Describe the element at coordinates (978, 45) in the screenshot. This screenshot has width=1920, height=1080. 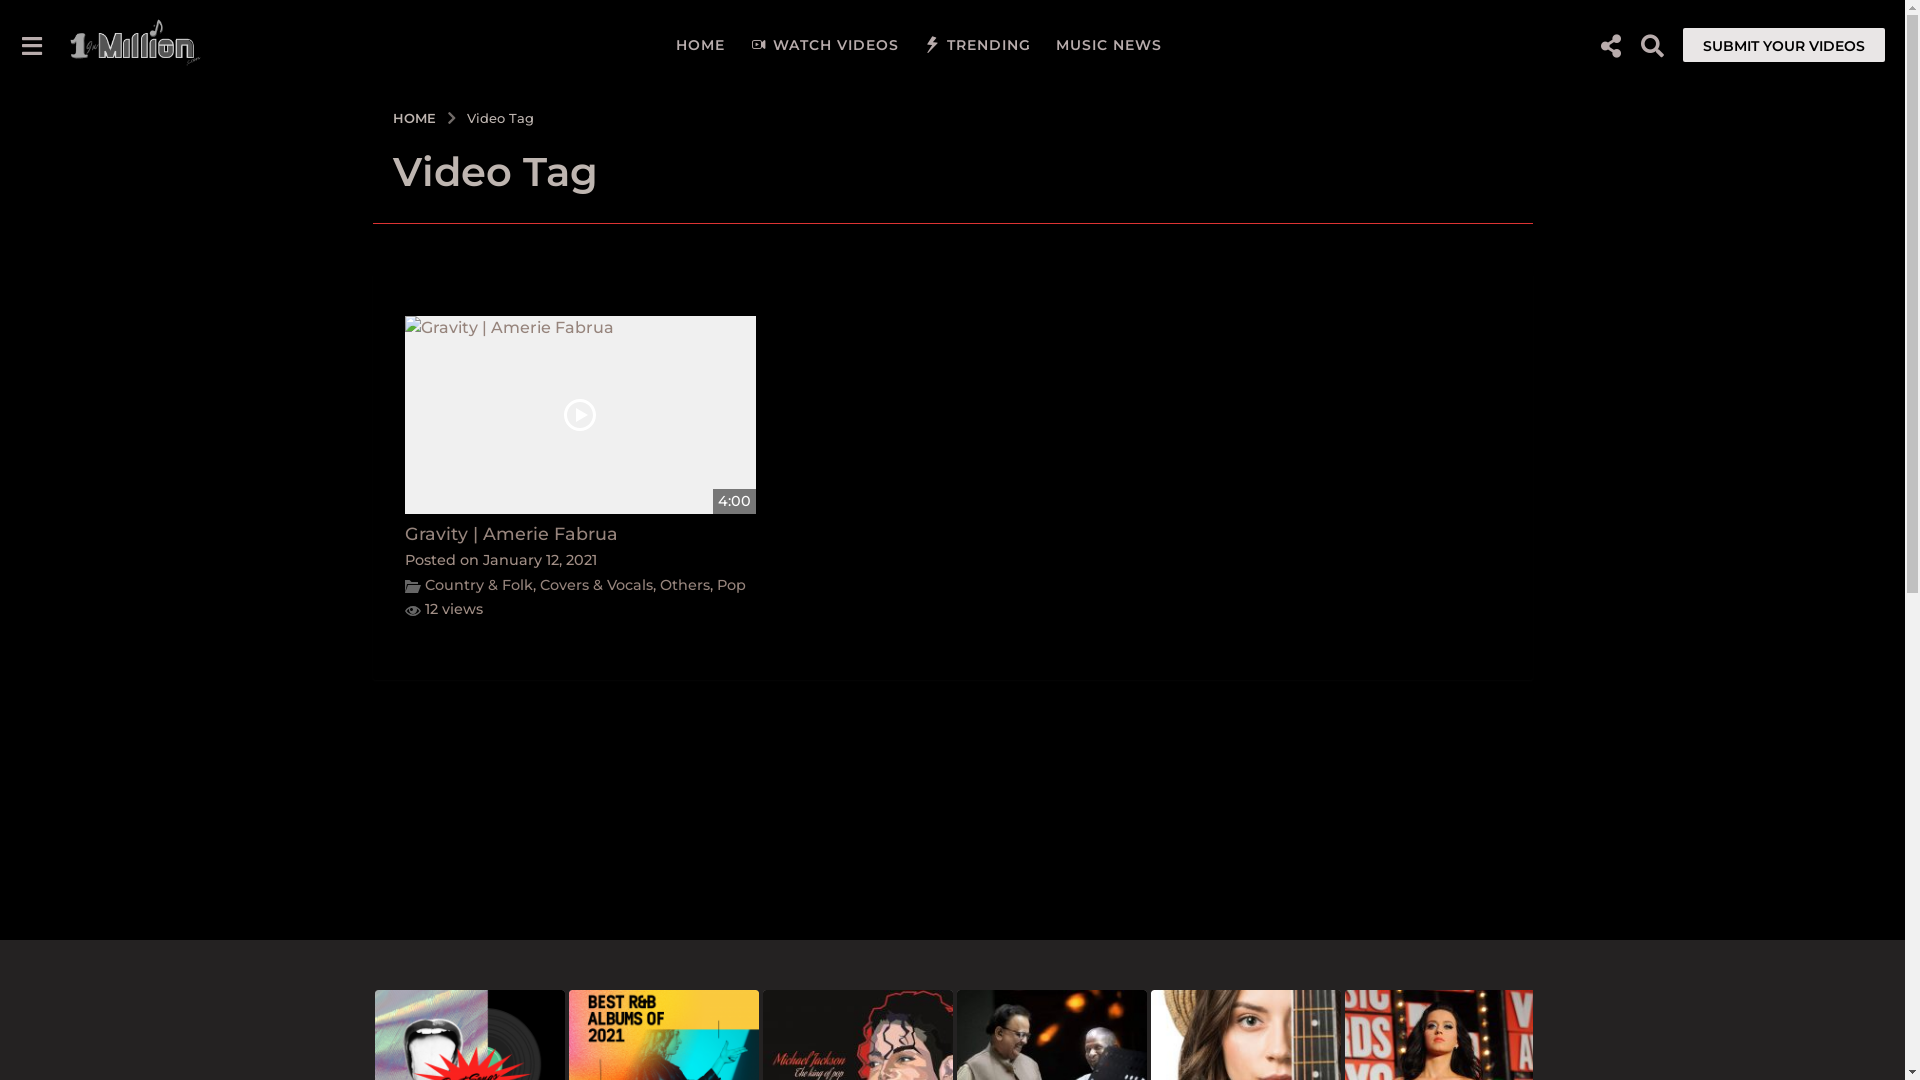
I see `TRENDING` at that location.